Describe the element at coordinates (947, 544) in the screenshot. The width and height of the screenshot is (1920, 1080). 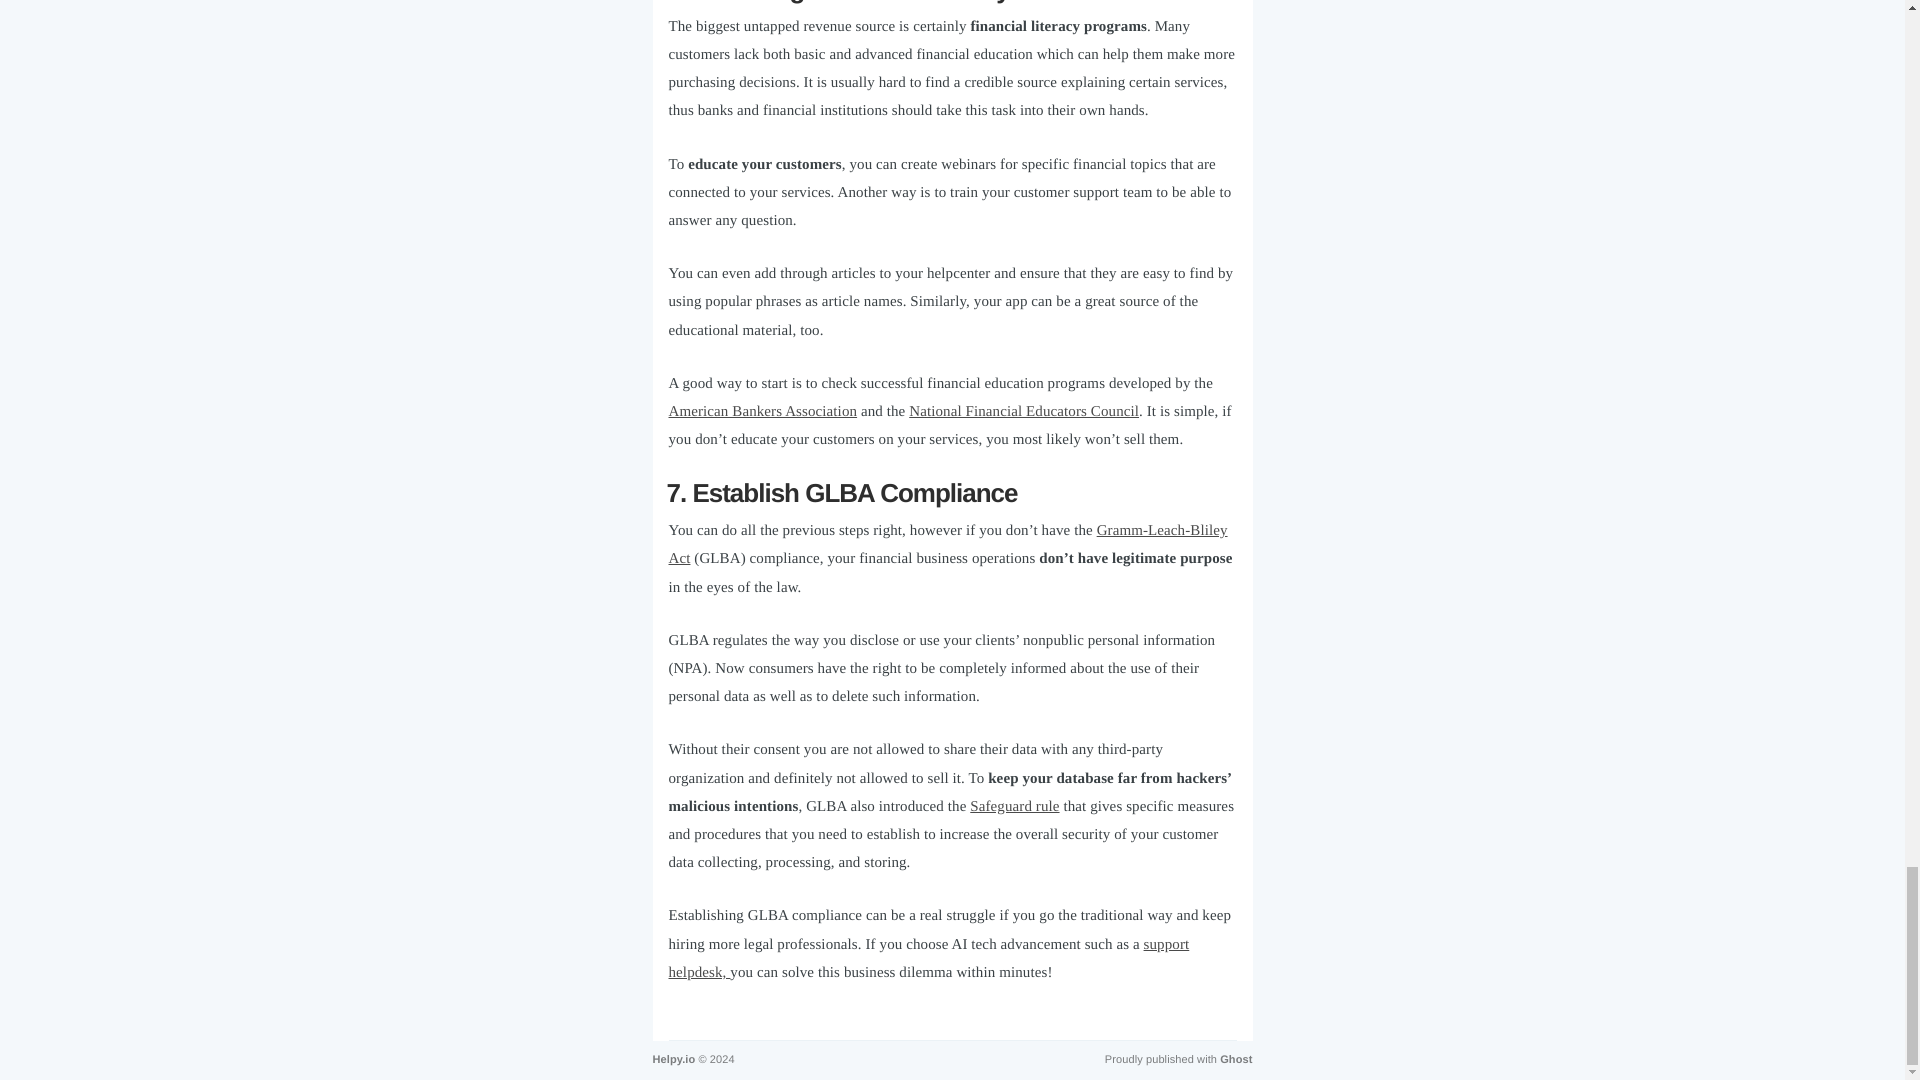
I see `Gramm-Leach-Bliley Act` at that location.